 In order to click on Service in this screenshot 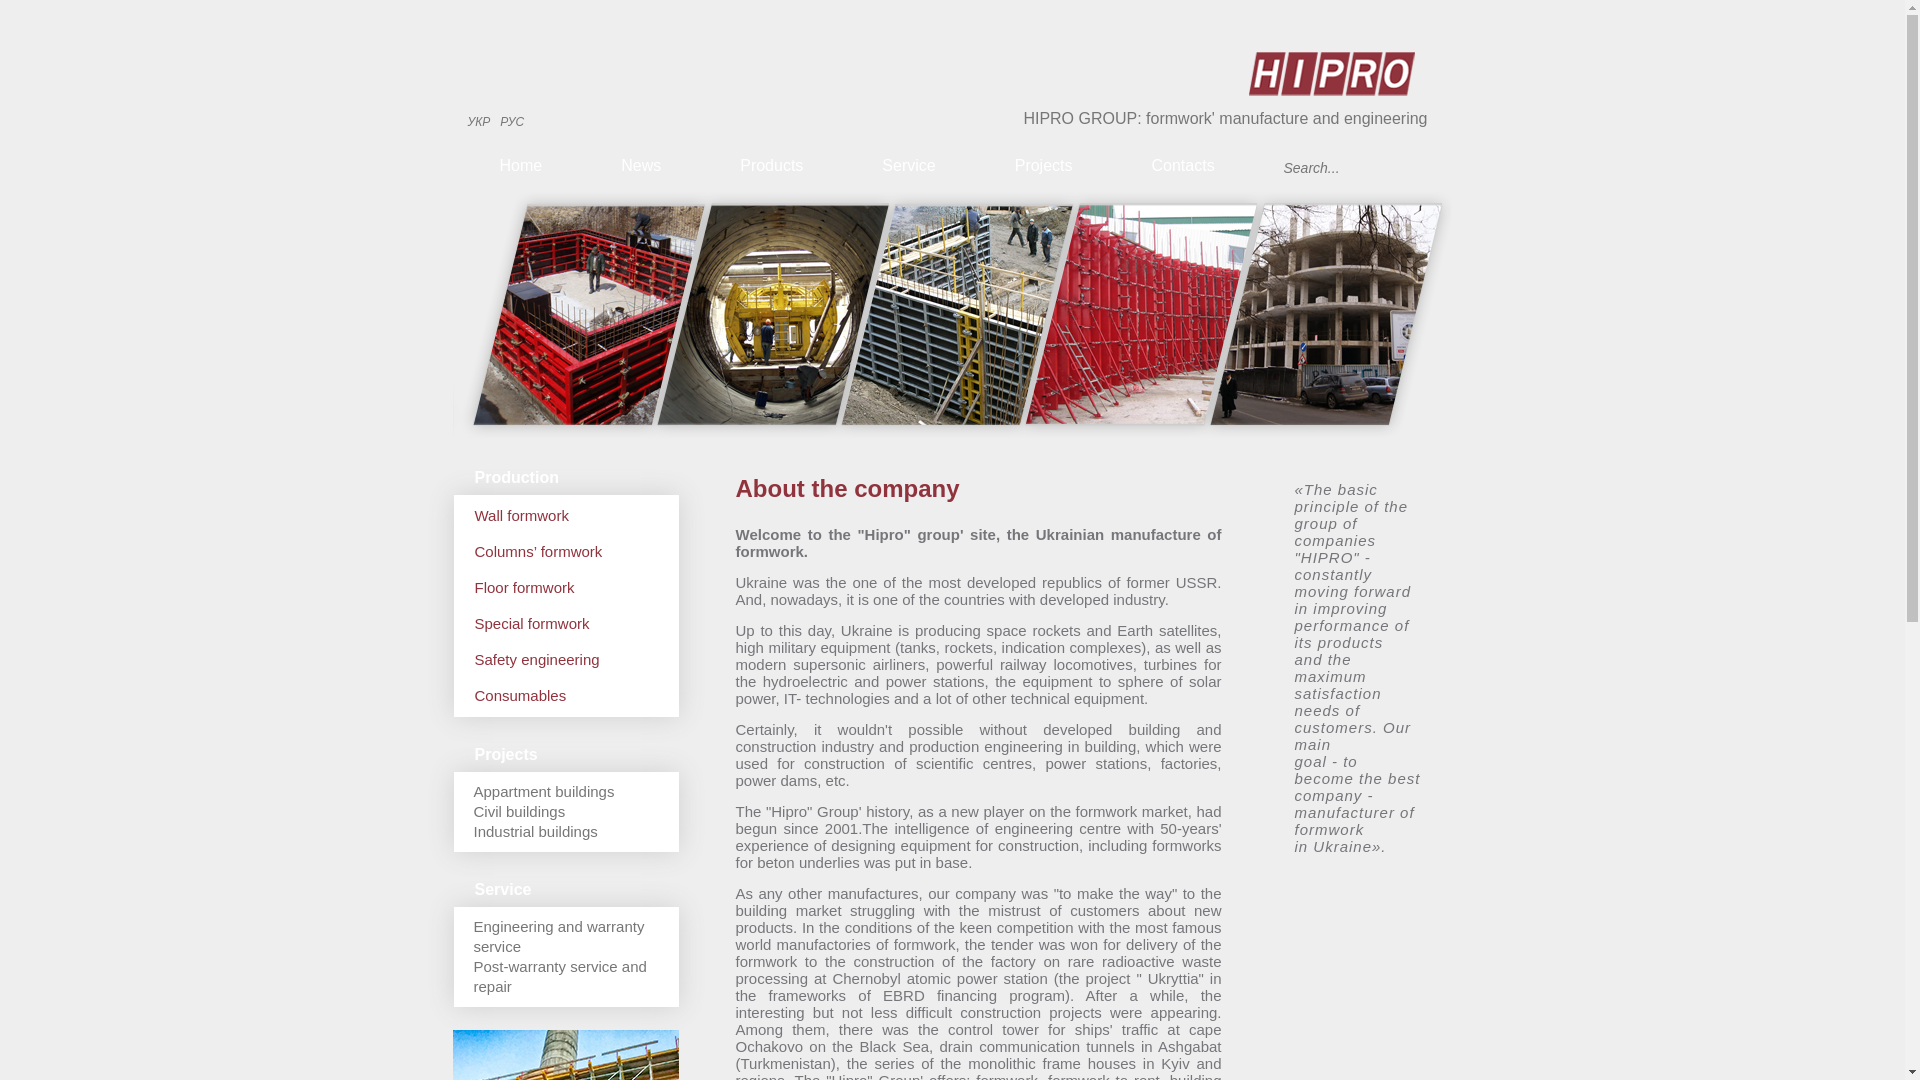, I will do `click(916, 166)`.